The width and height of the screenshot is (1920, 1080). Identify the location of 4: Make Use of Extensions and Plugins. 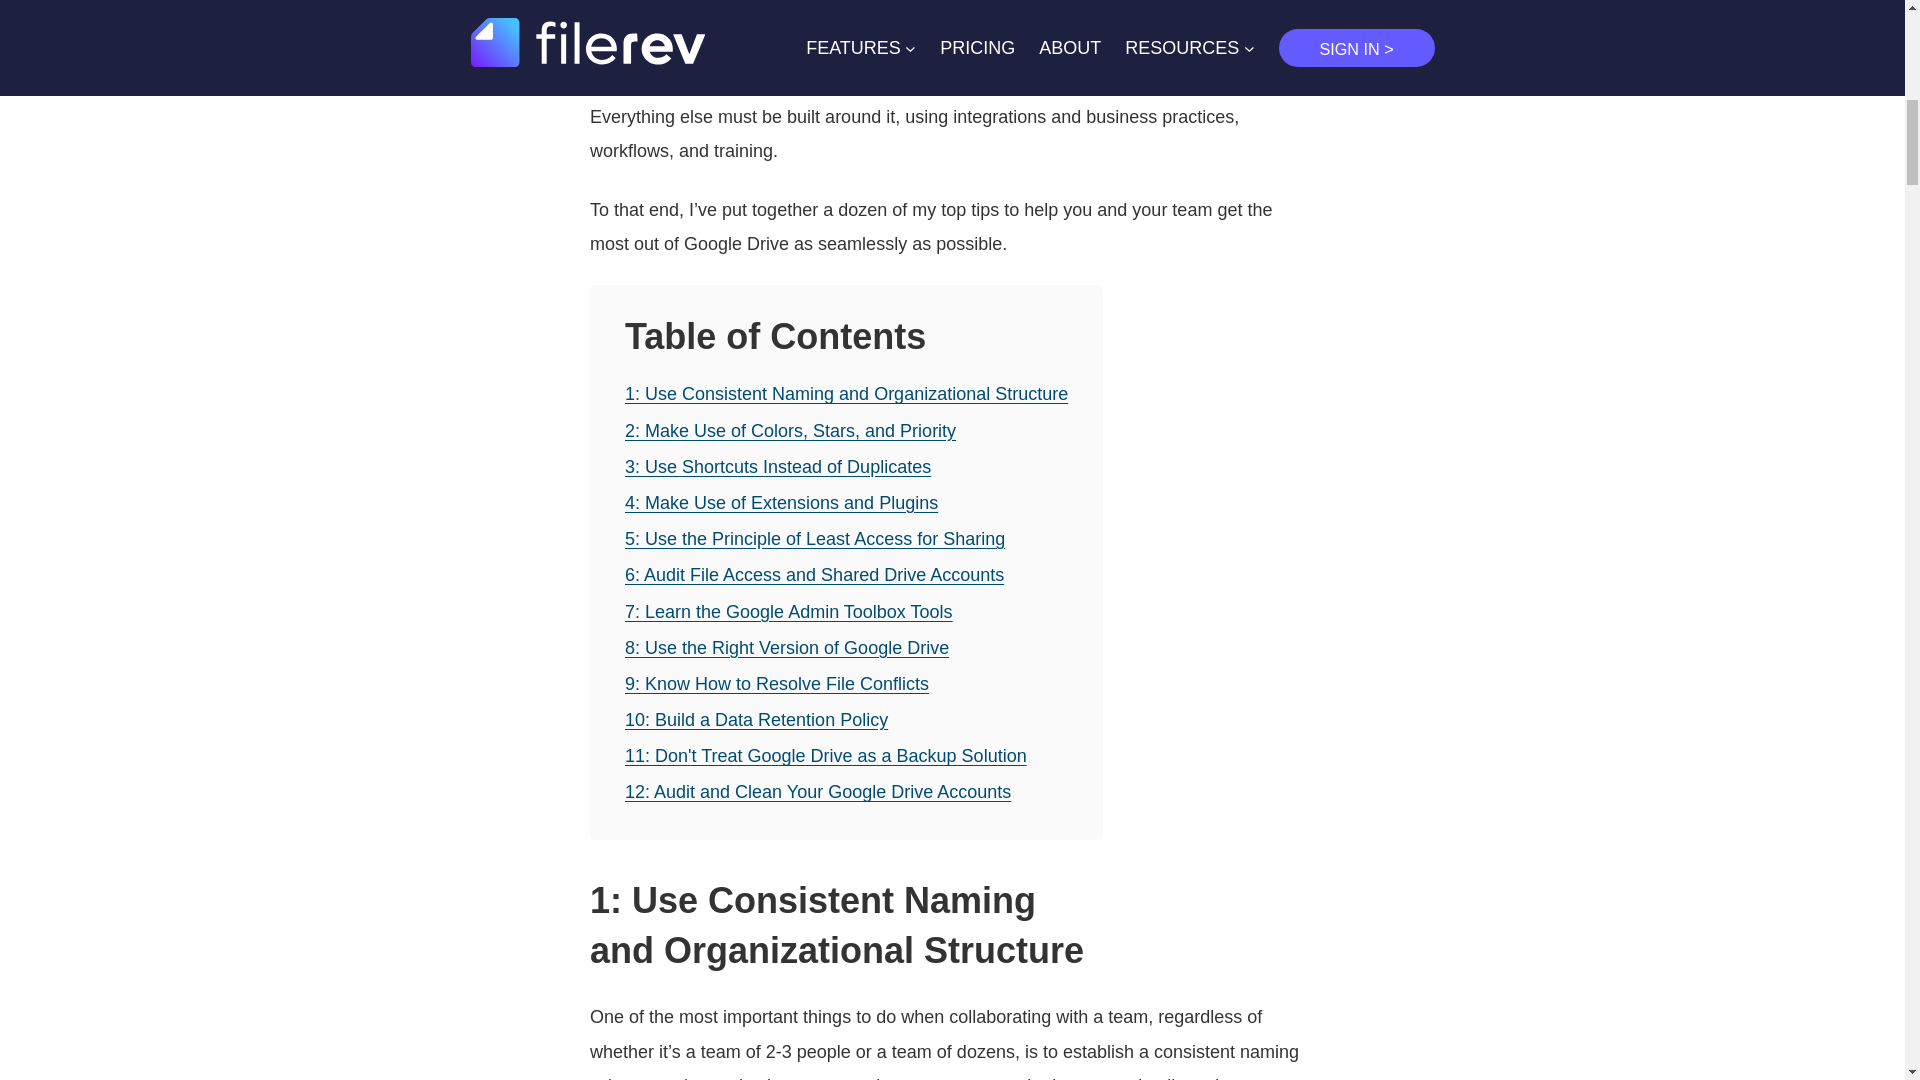
(782, 502).